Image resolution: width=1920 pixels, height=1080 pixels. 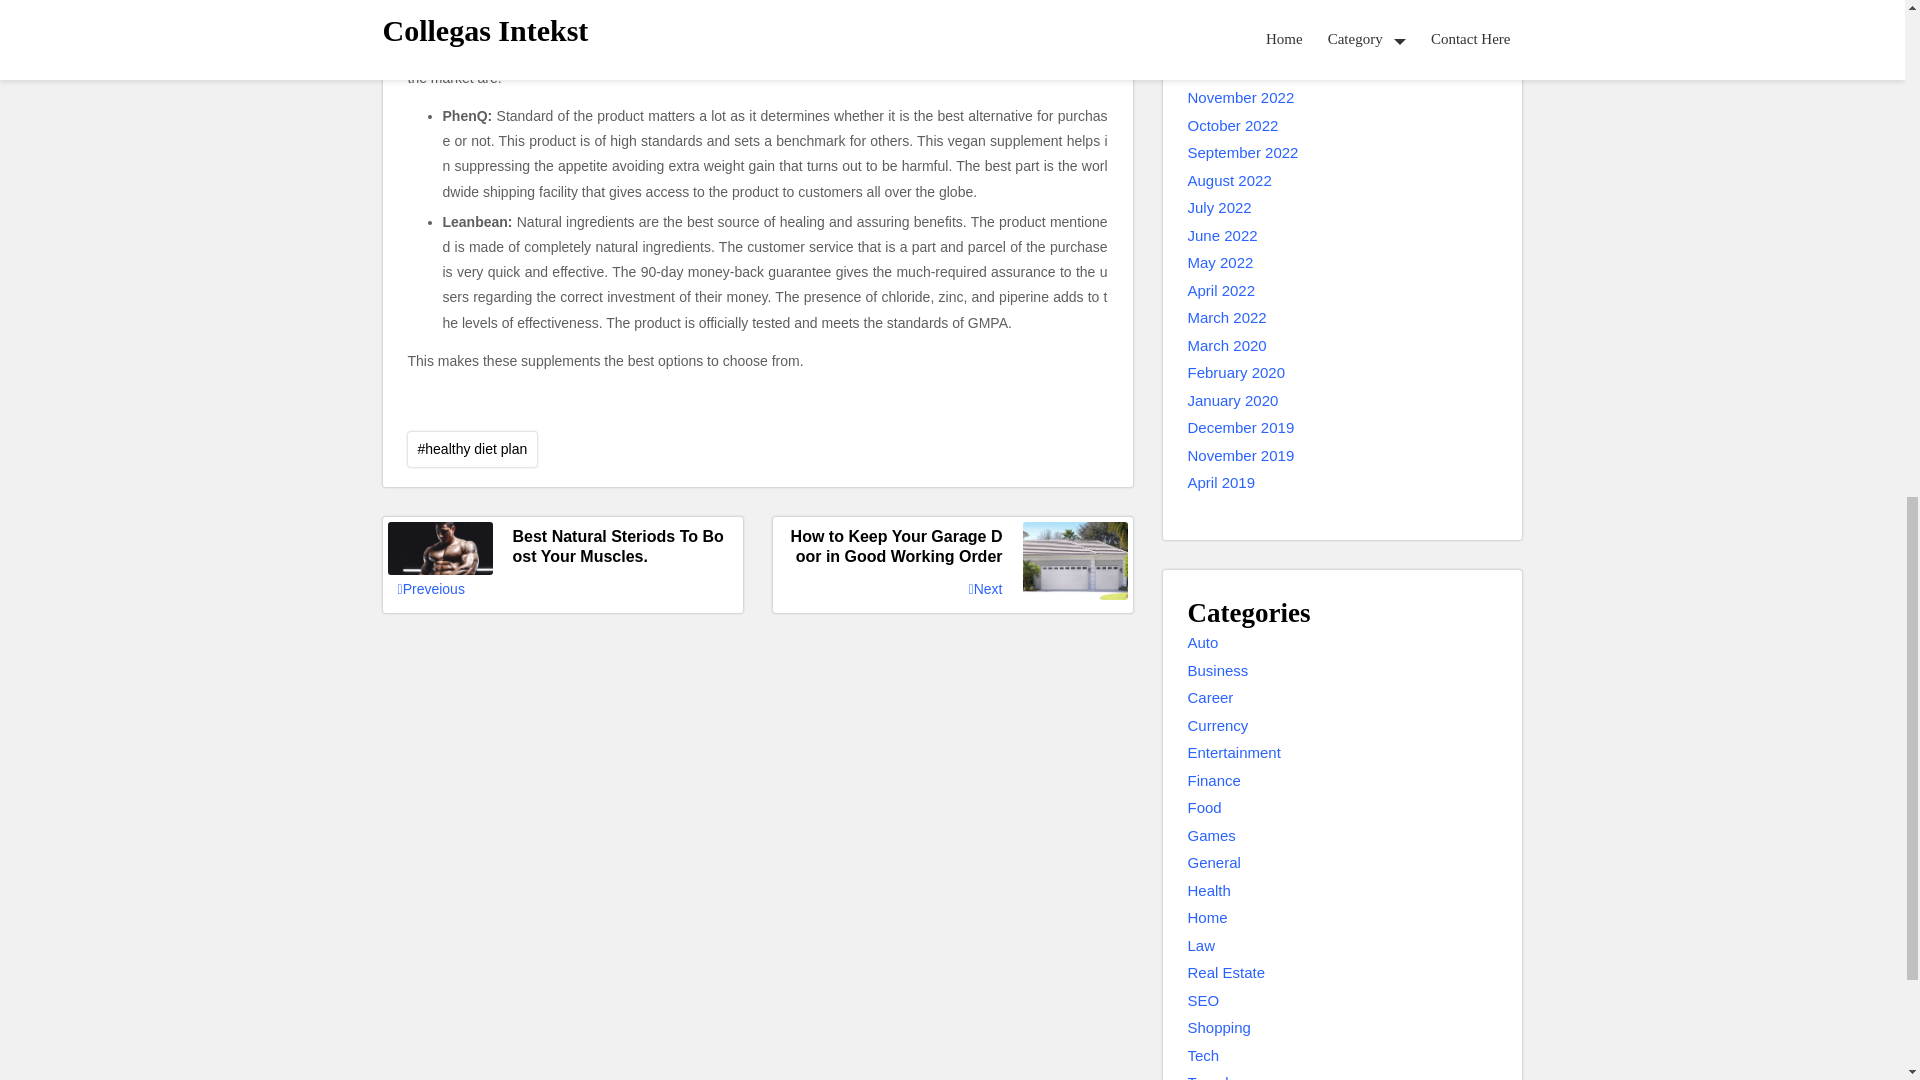 What do you see at coordinates (430, 588) in the screenshot?
I see `Preveious` at bounding box center [430, 588].